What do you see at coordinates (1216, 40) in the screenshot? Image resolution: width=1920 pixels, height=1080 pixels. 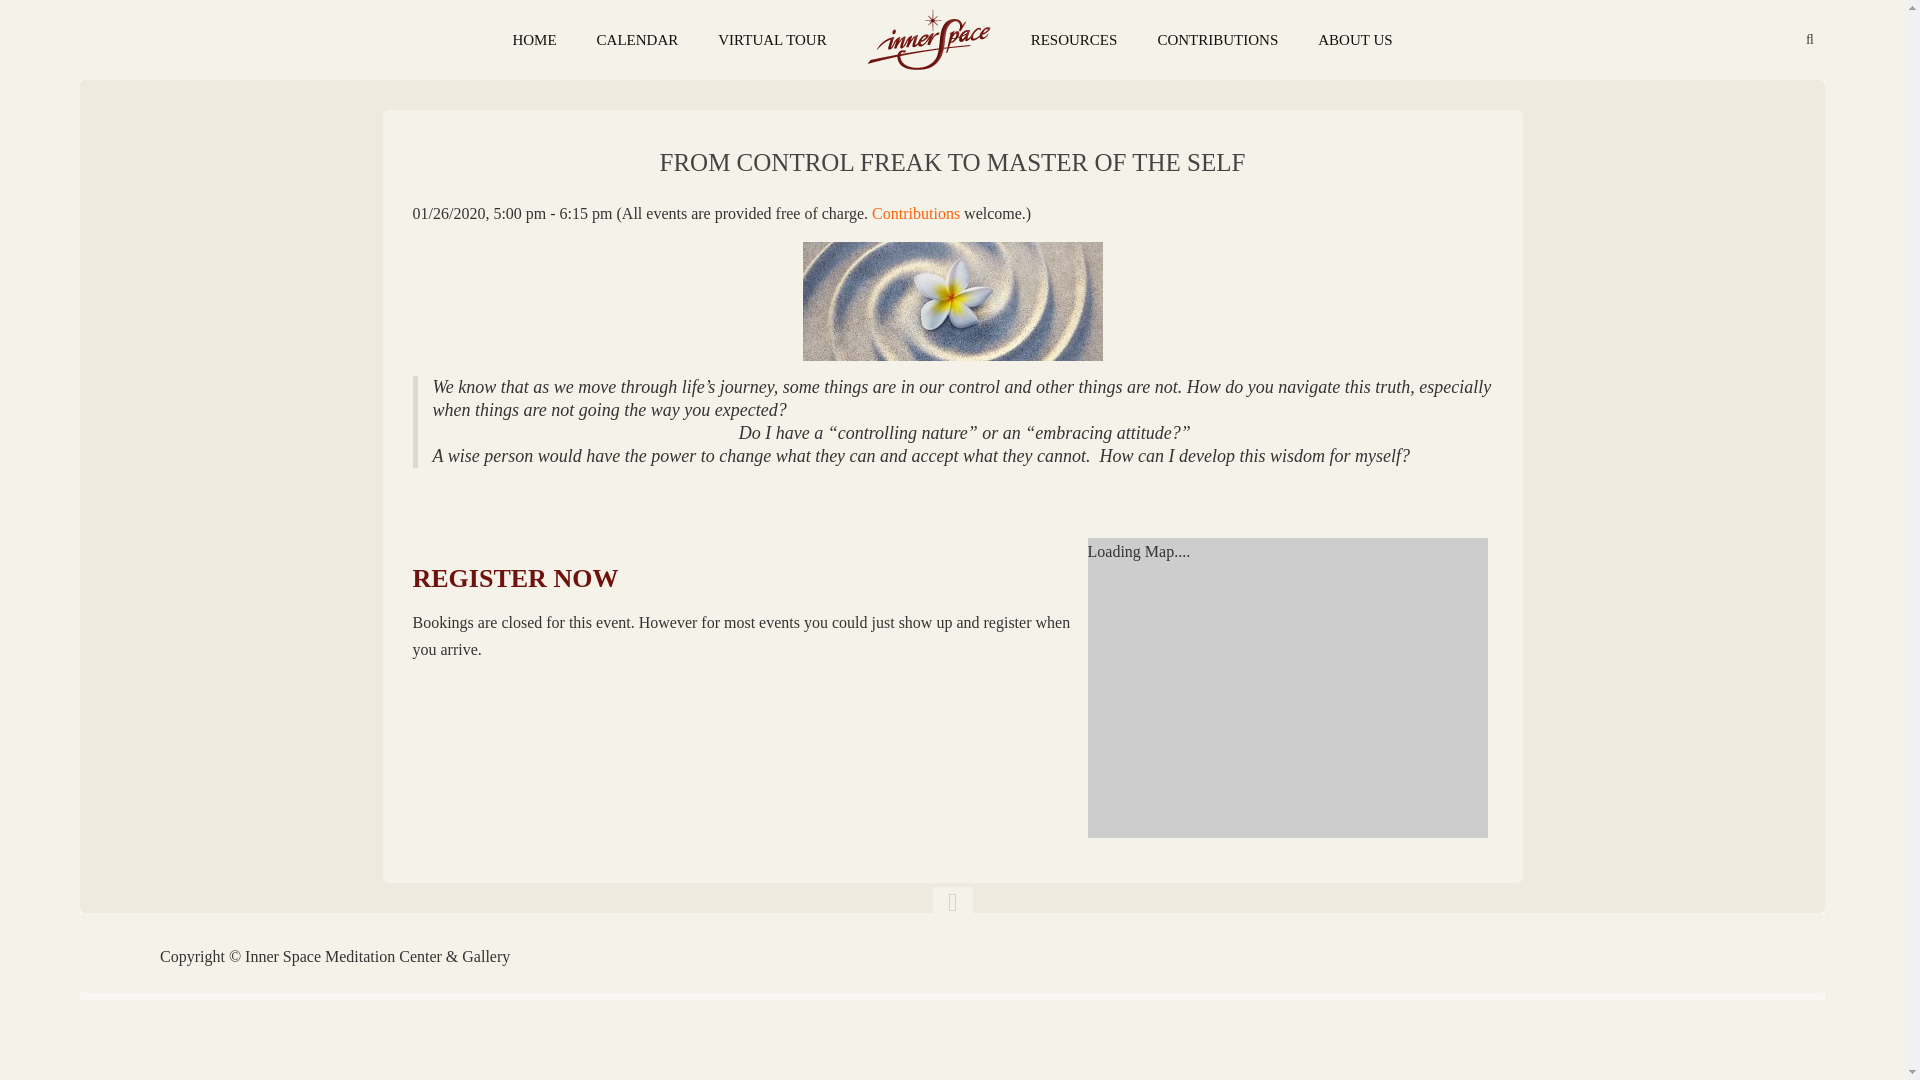 I see `CONTRIBUTIONS` at bounding box center [1216, 40].